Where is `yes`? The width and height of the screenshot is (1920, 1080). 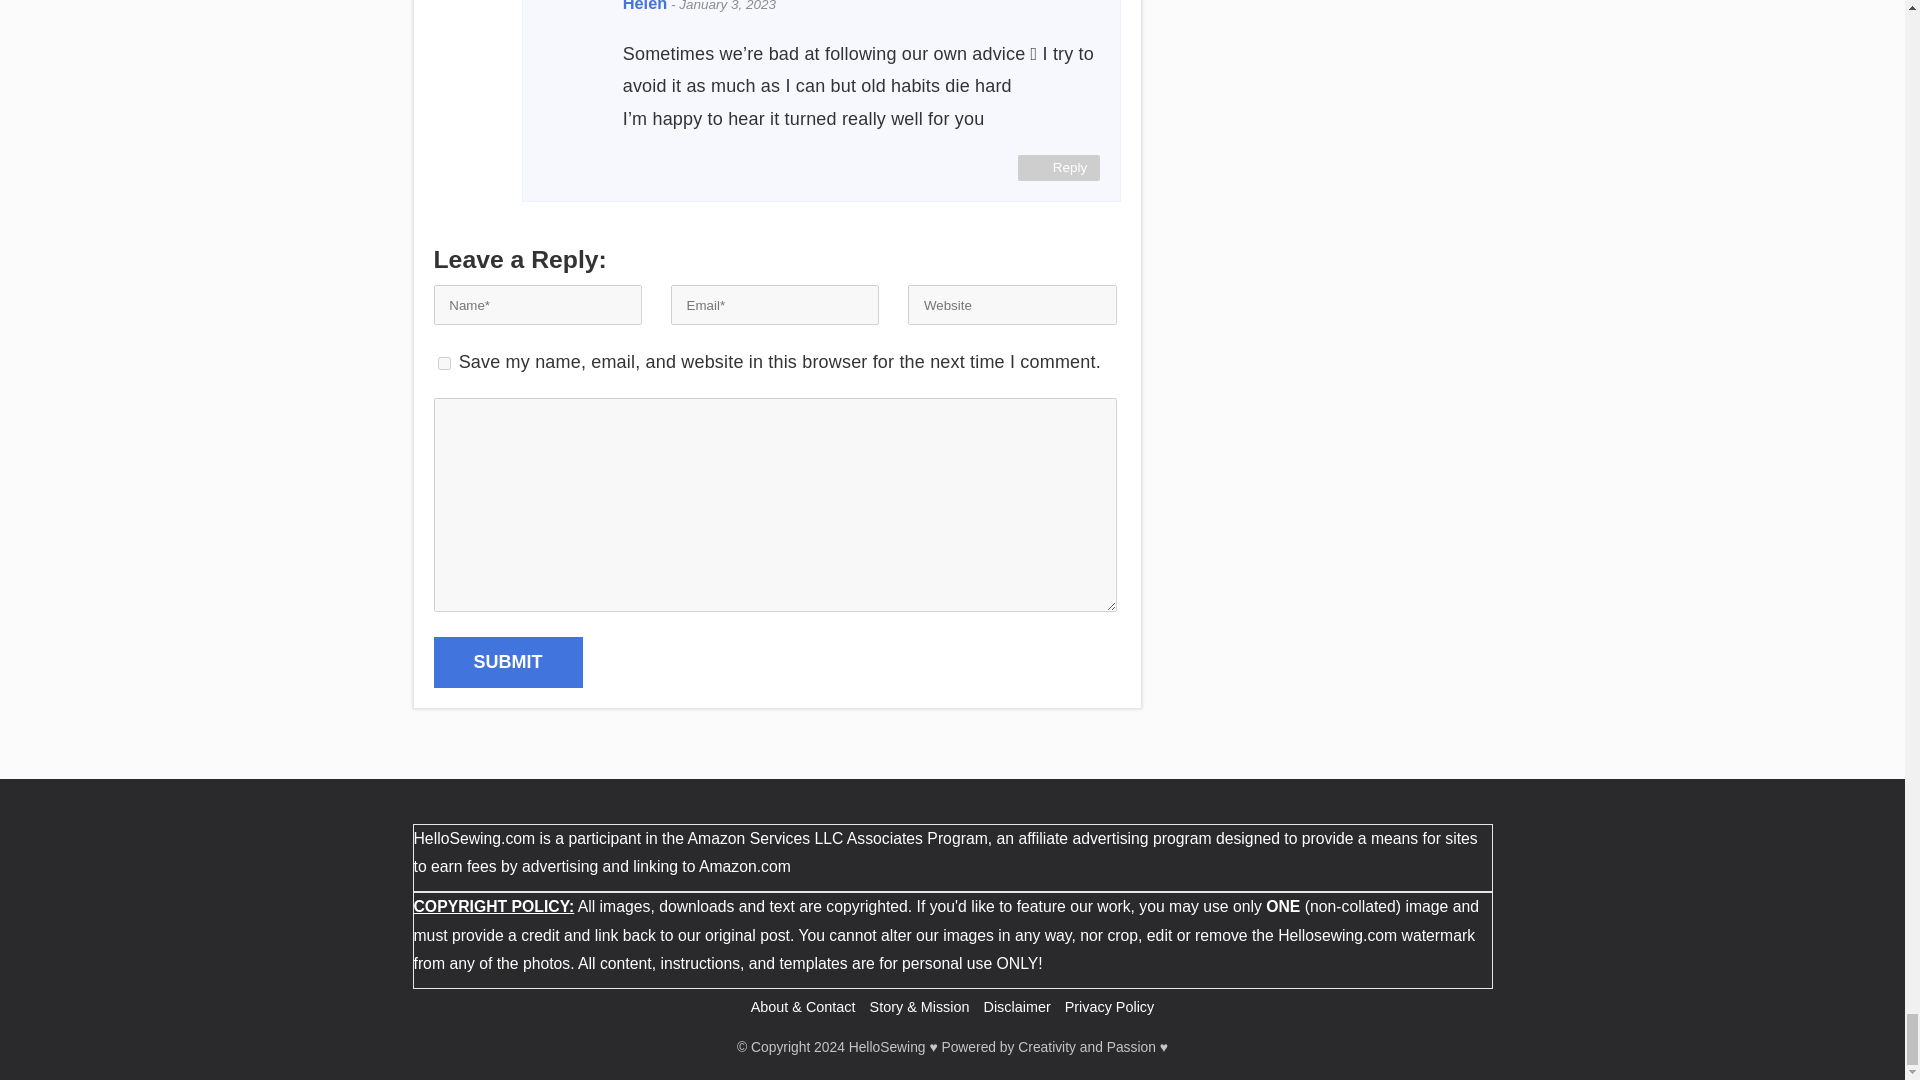
yes is located at coordinates (444, 364).